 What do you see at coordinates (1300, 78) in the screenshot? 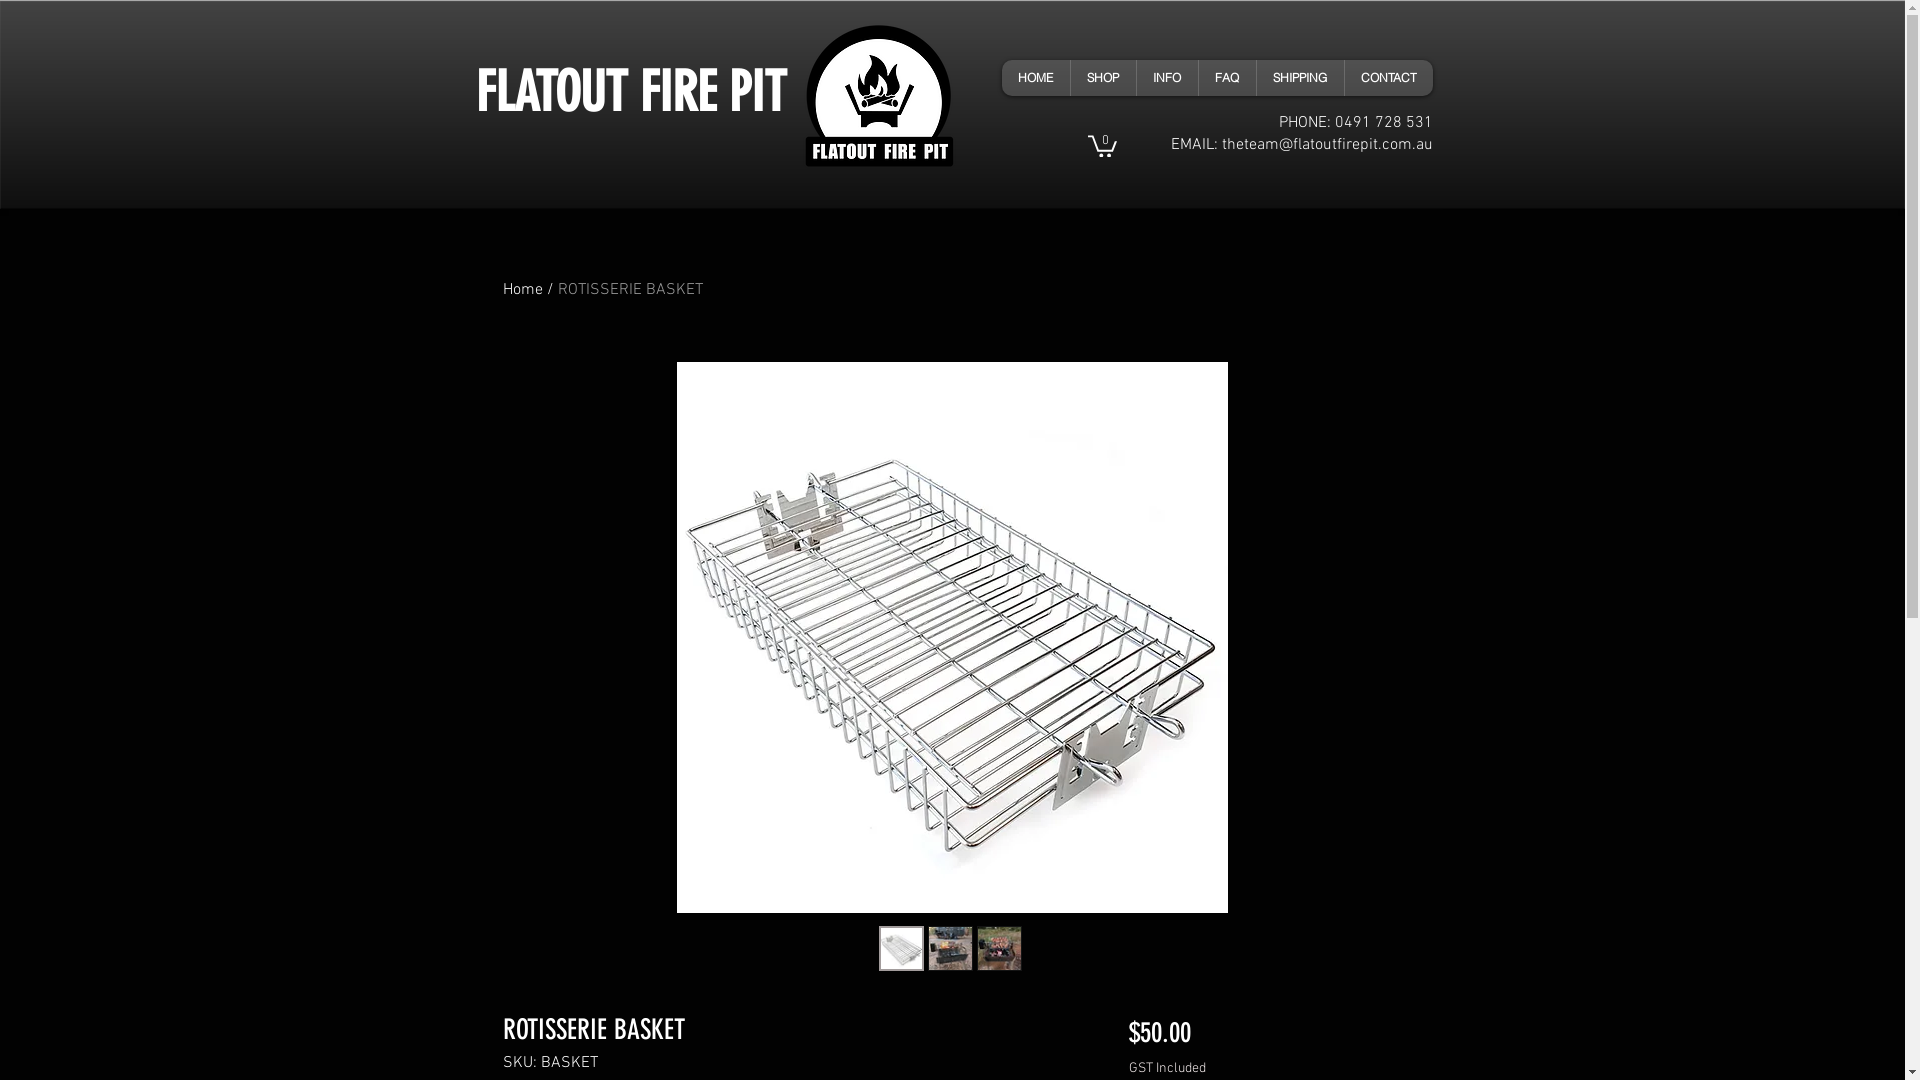
I see `SHIPPING` at bounding box center [1300, 78].